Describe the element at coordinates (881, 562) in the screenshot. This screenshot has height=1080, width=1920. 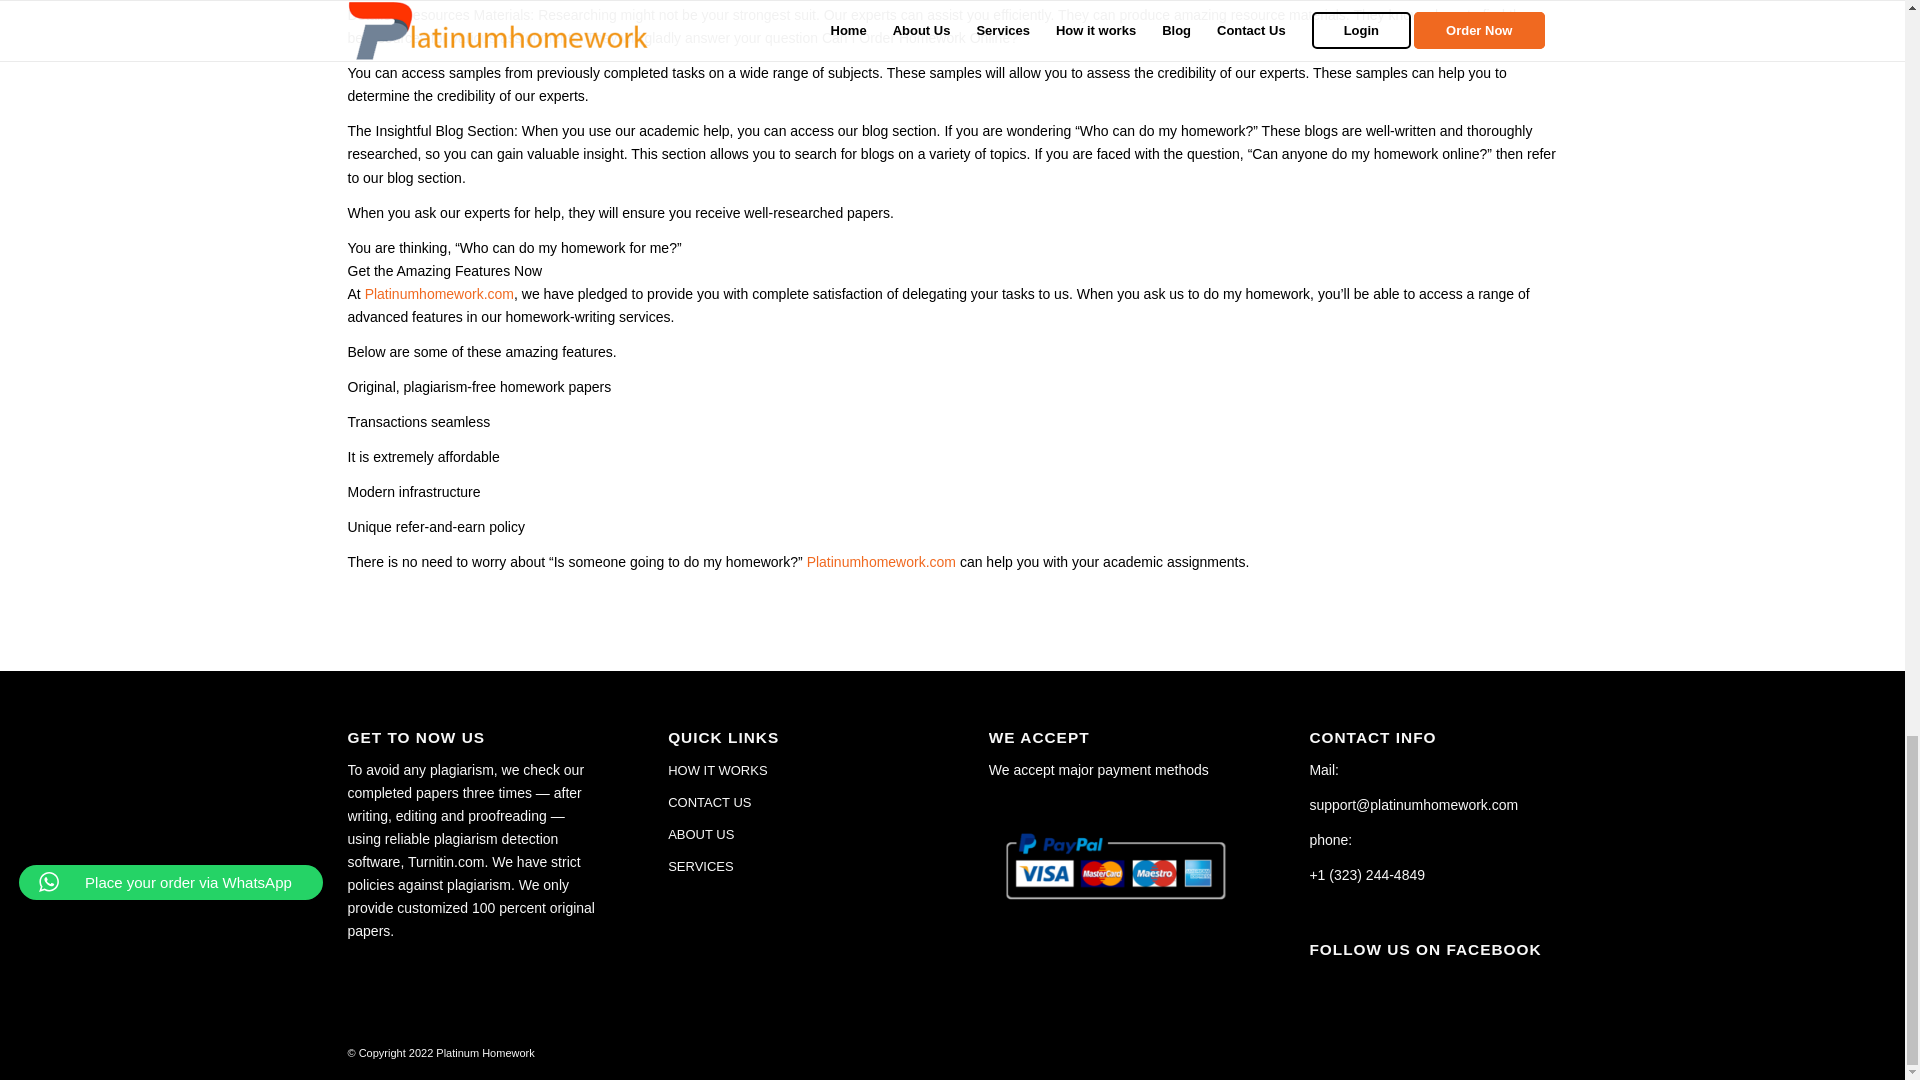
I see `Platinumhomework.com` at that location.